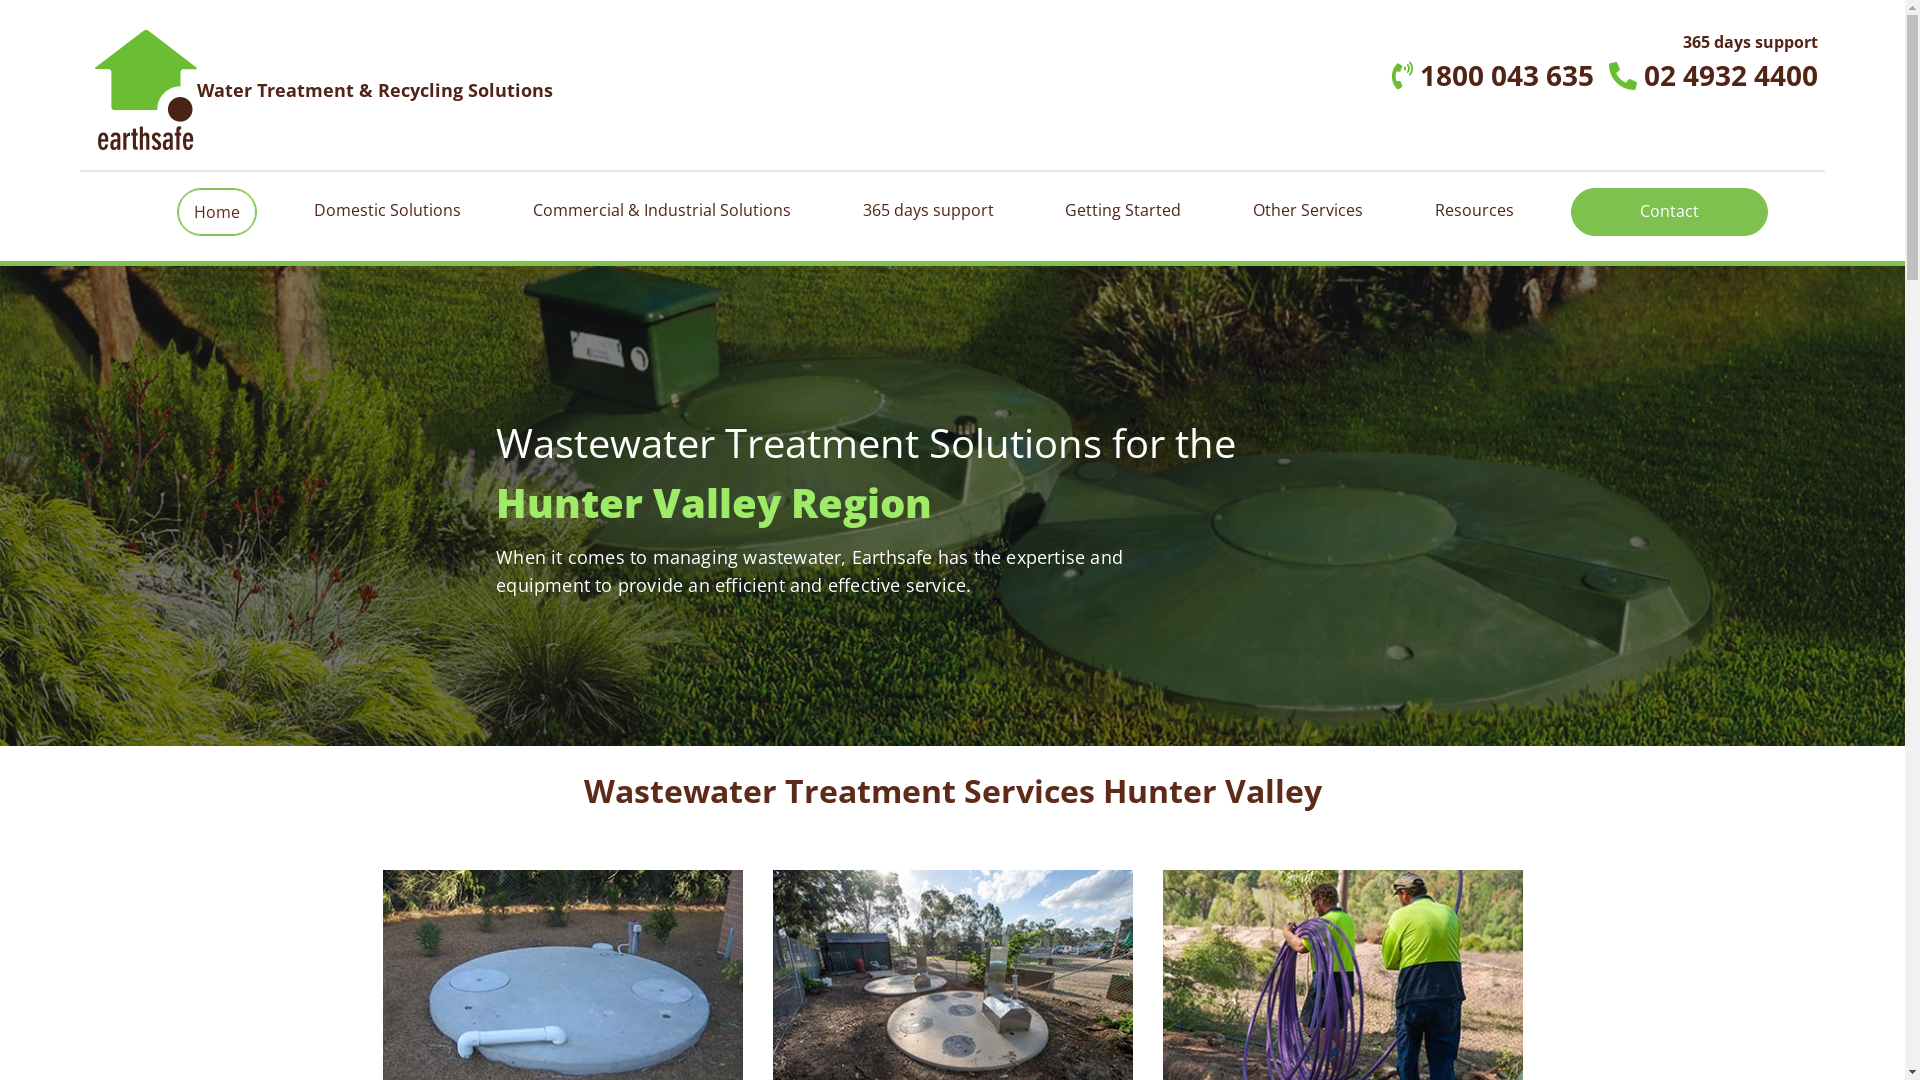  What do you see at coordinates (1308, 210) in the screenshot?
I see `Other Services` at bounding box center [1308, 210].